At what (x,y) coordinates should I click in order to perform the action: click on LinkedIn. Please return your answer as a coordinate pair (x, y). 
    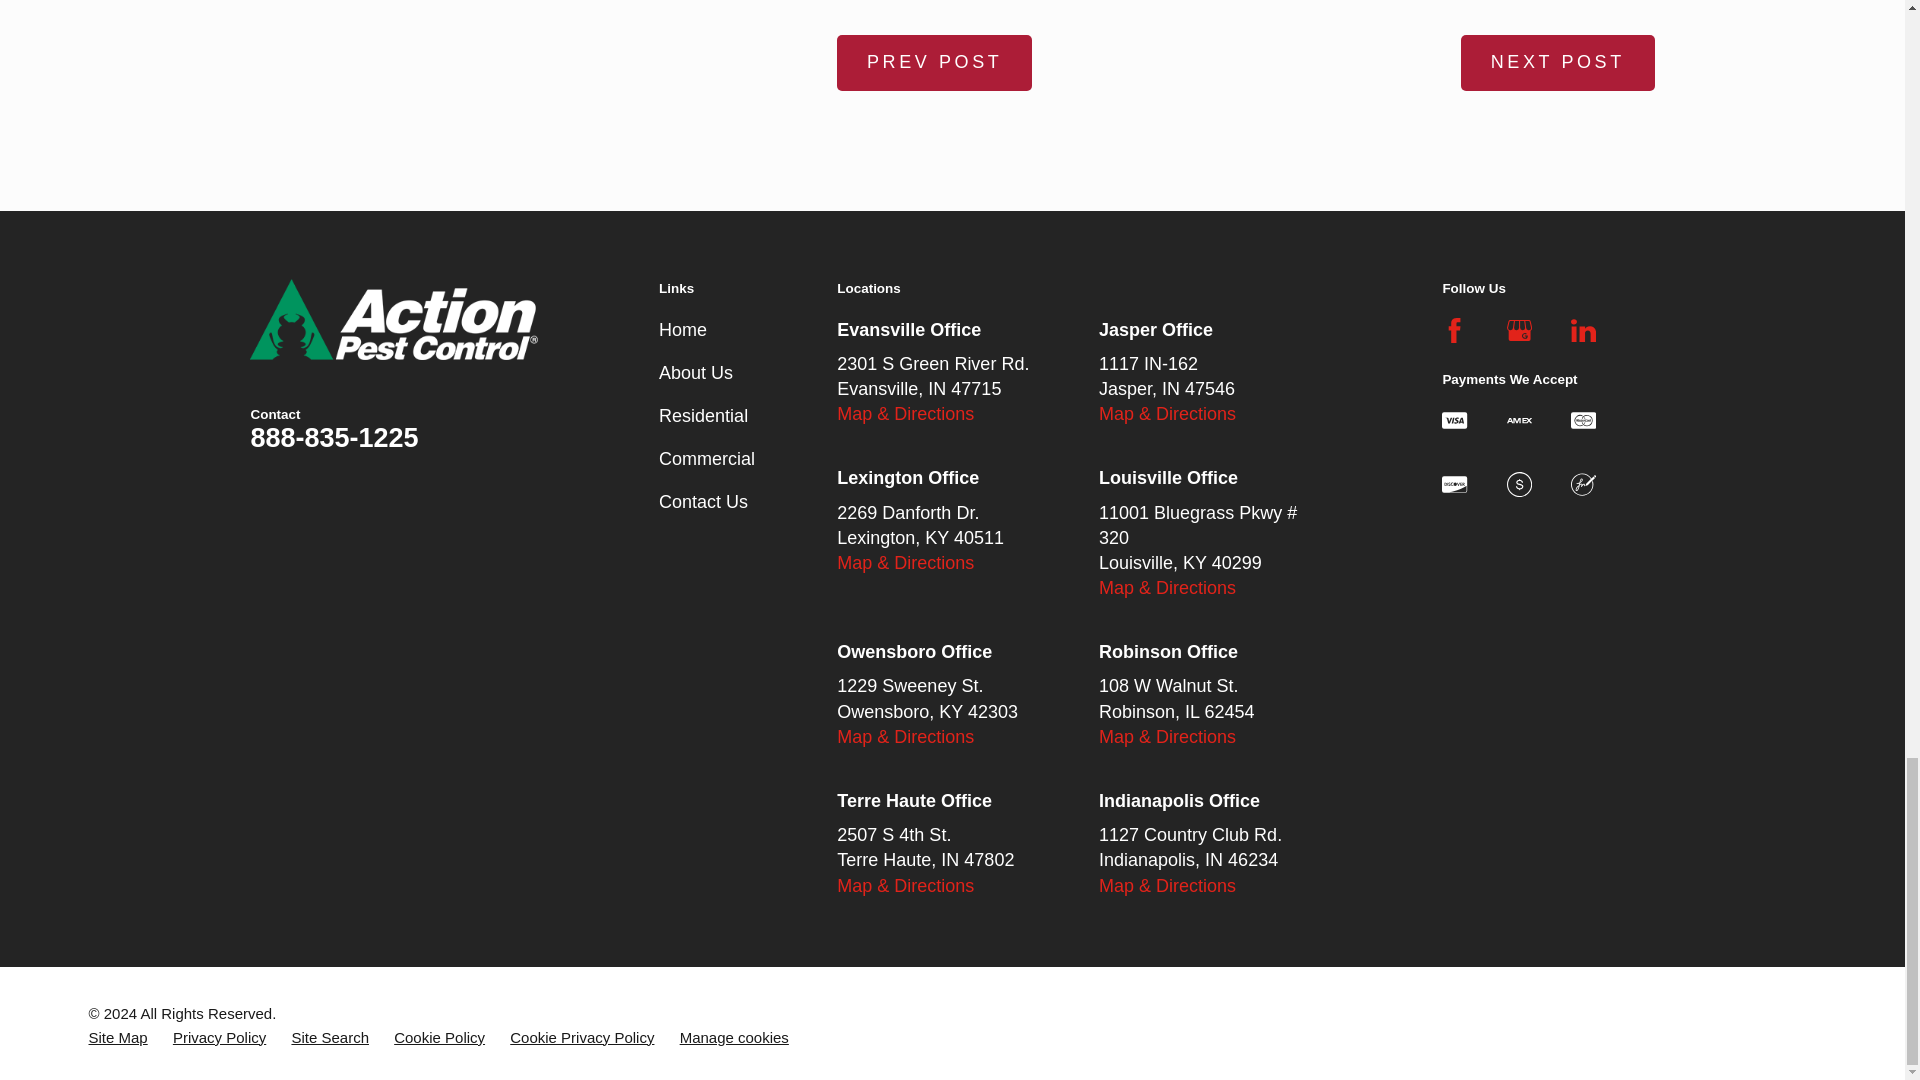
    Looking at the image, I should click on (1582, 330).